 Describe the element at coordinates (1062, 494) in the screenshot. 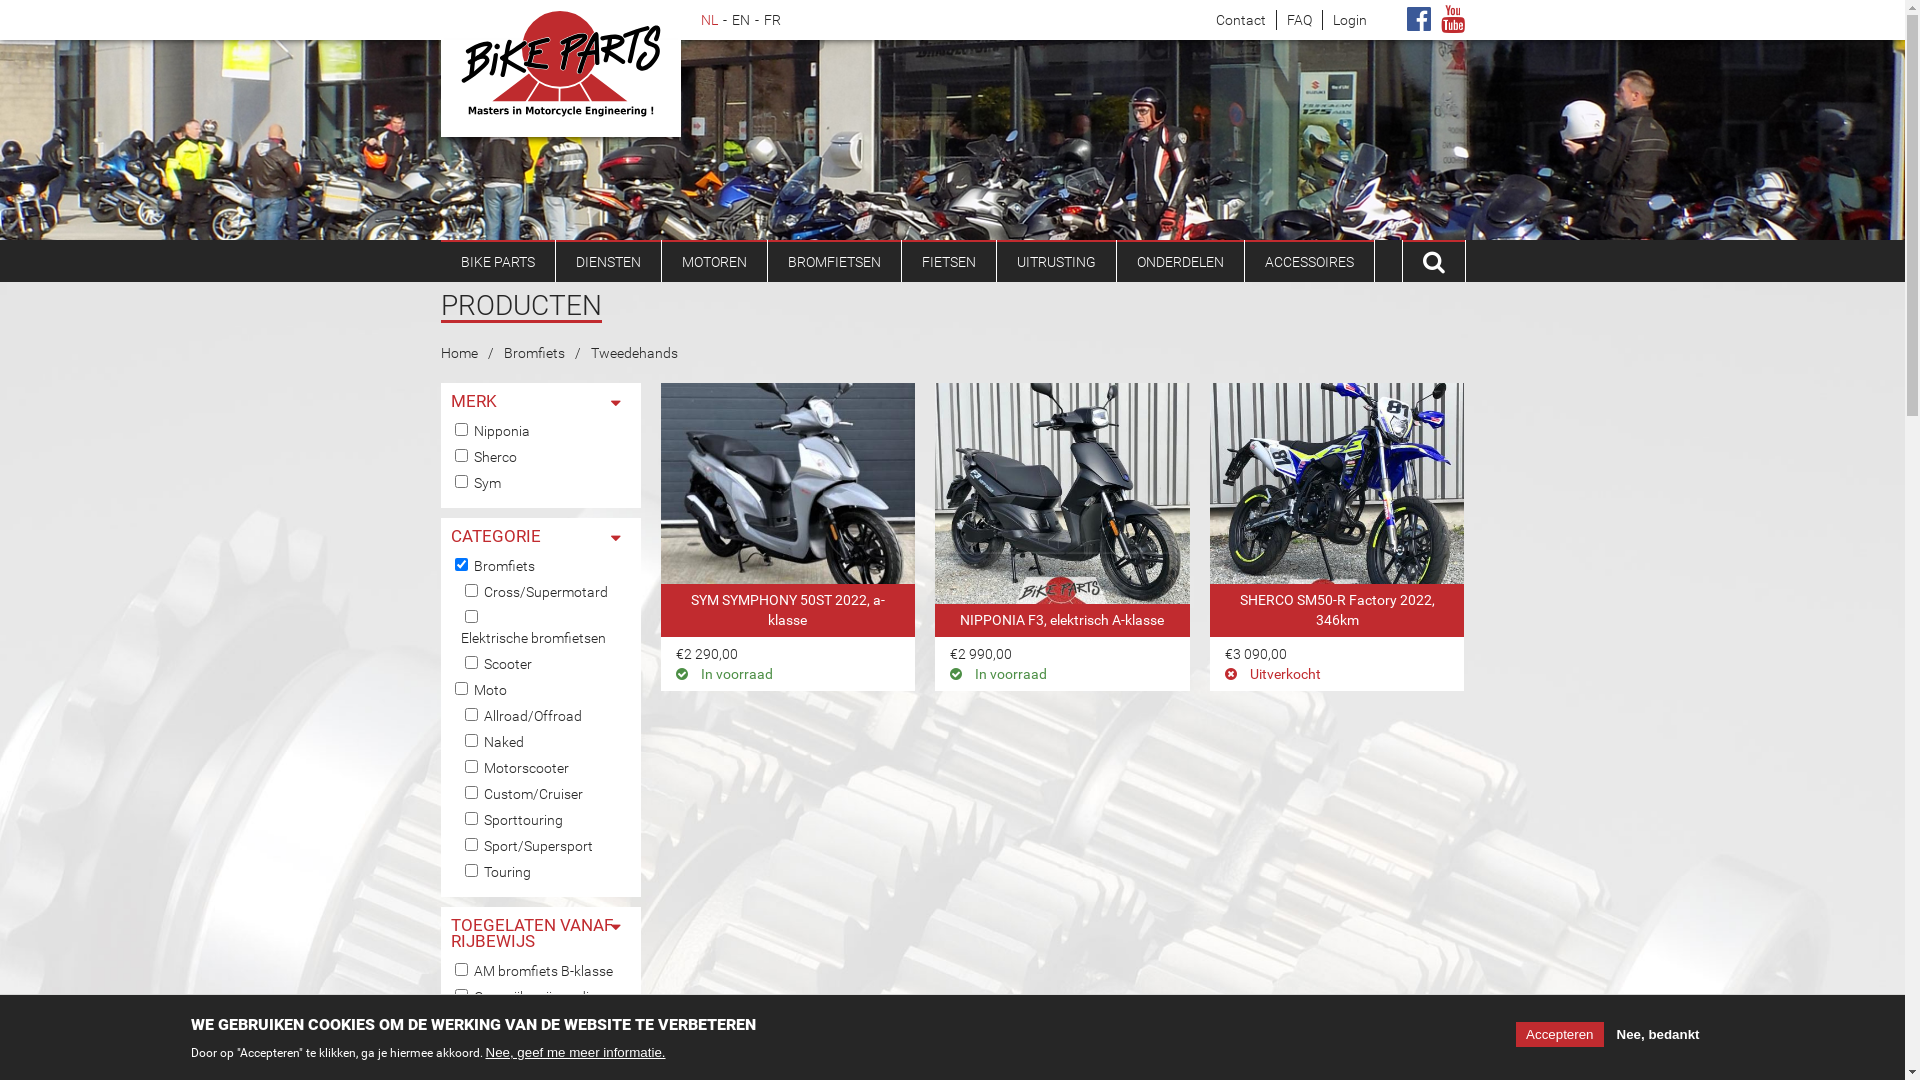

I see `bromfiets te koop : NIPPONIA F3, elektrisch A-klasse` at that location.